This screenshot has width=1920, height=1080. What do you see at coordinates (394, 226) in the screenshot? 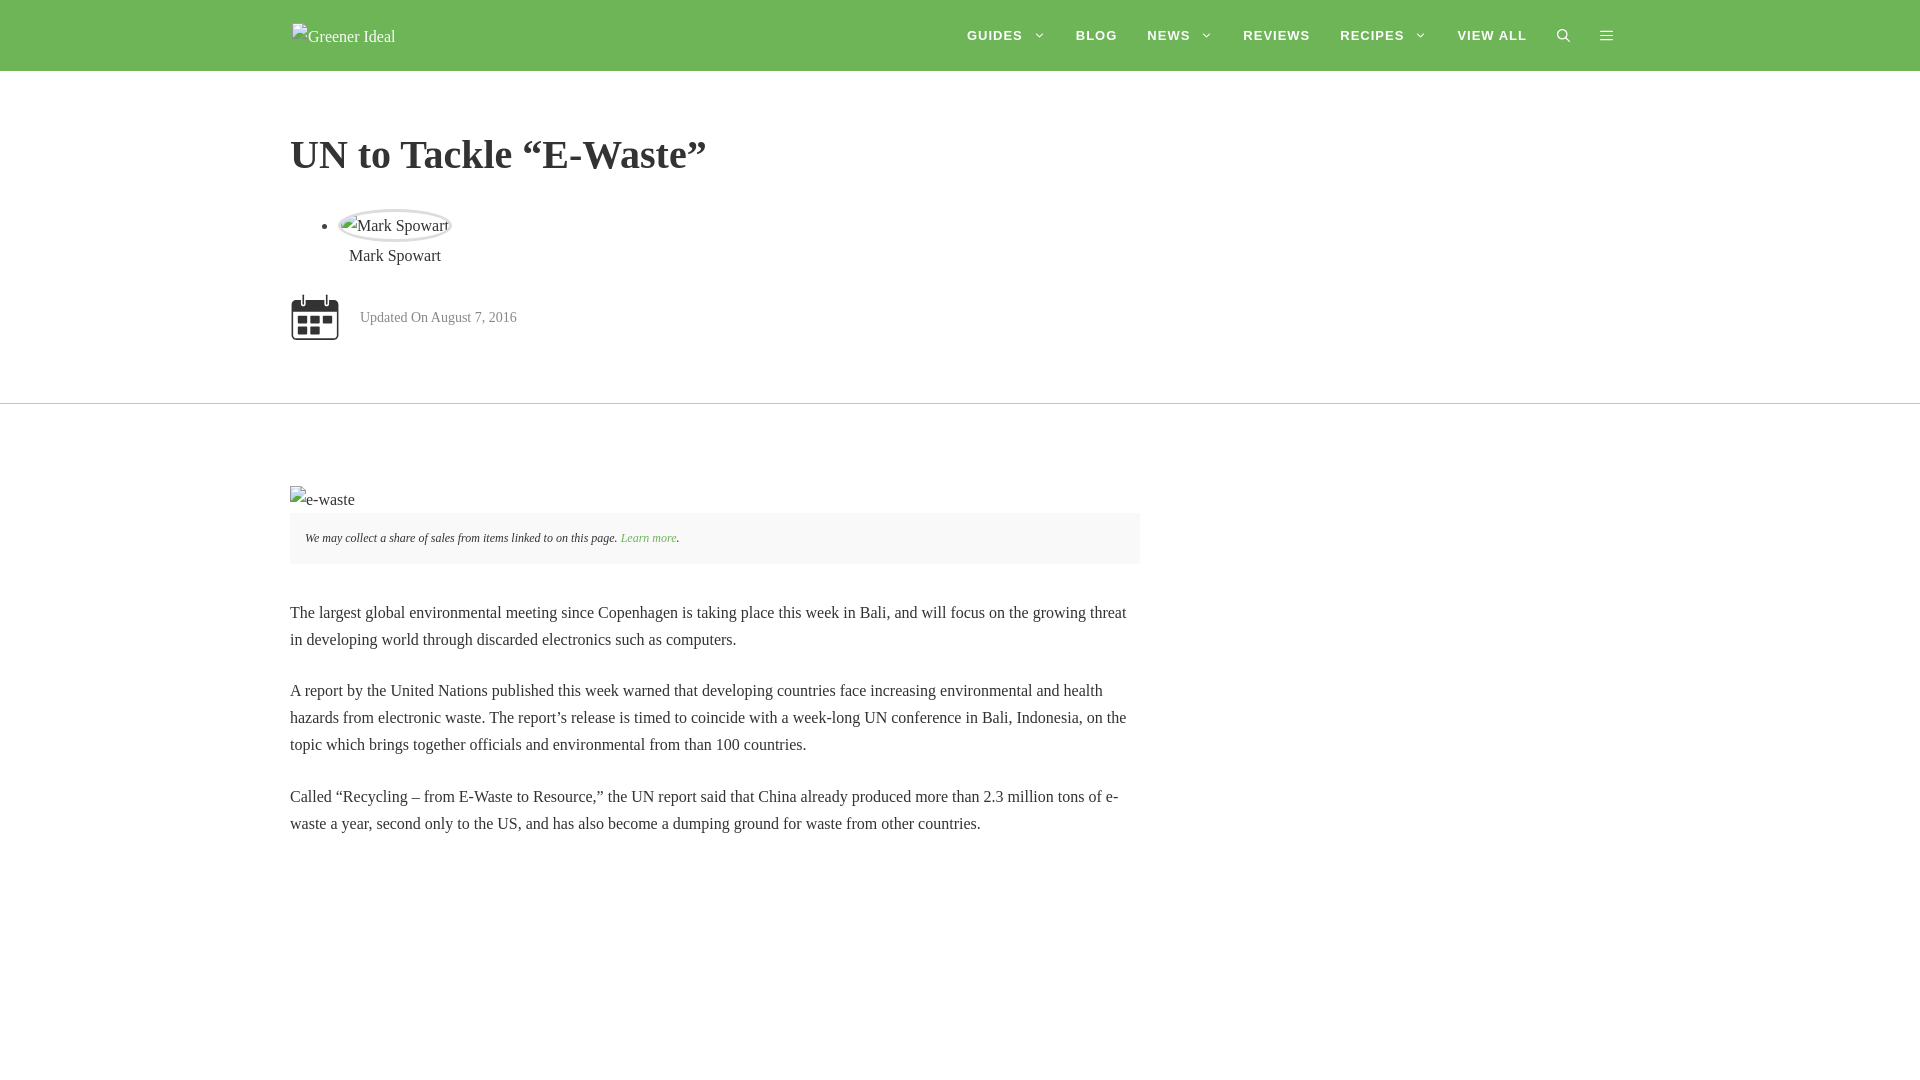
I see `Mark Spowart` at bounding box center [394, 226].